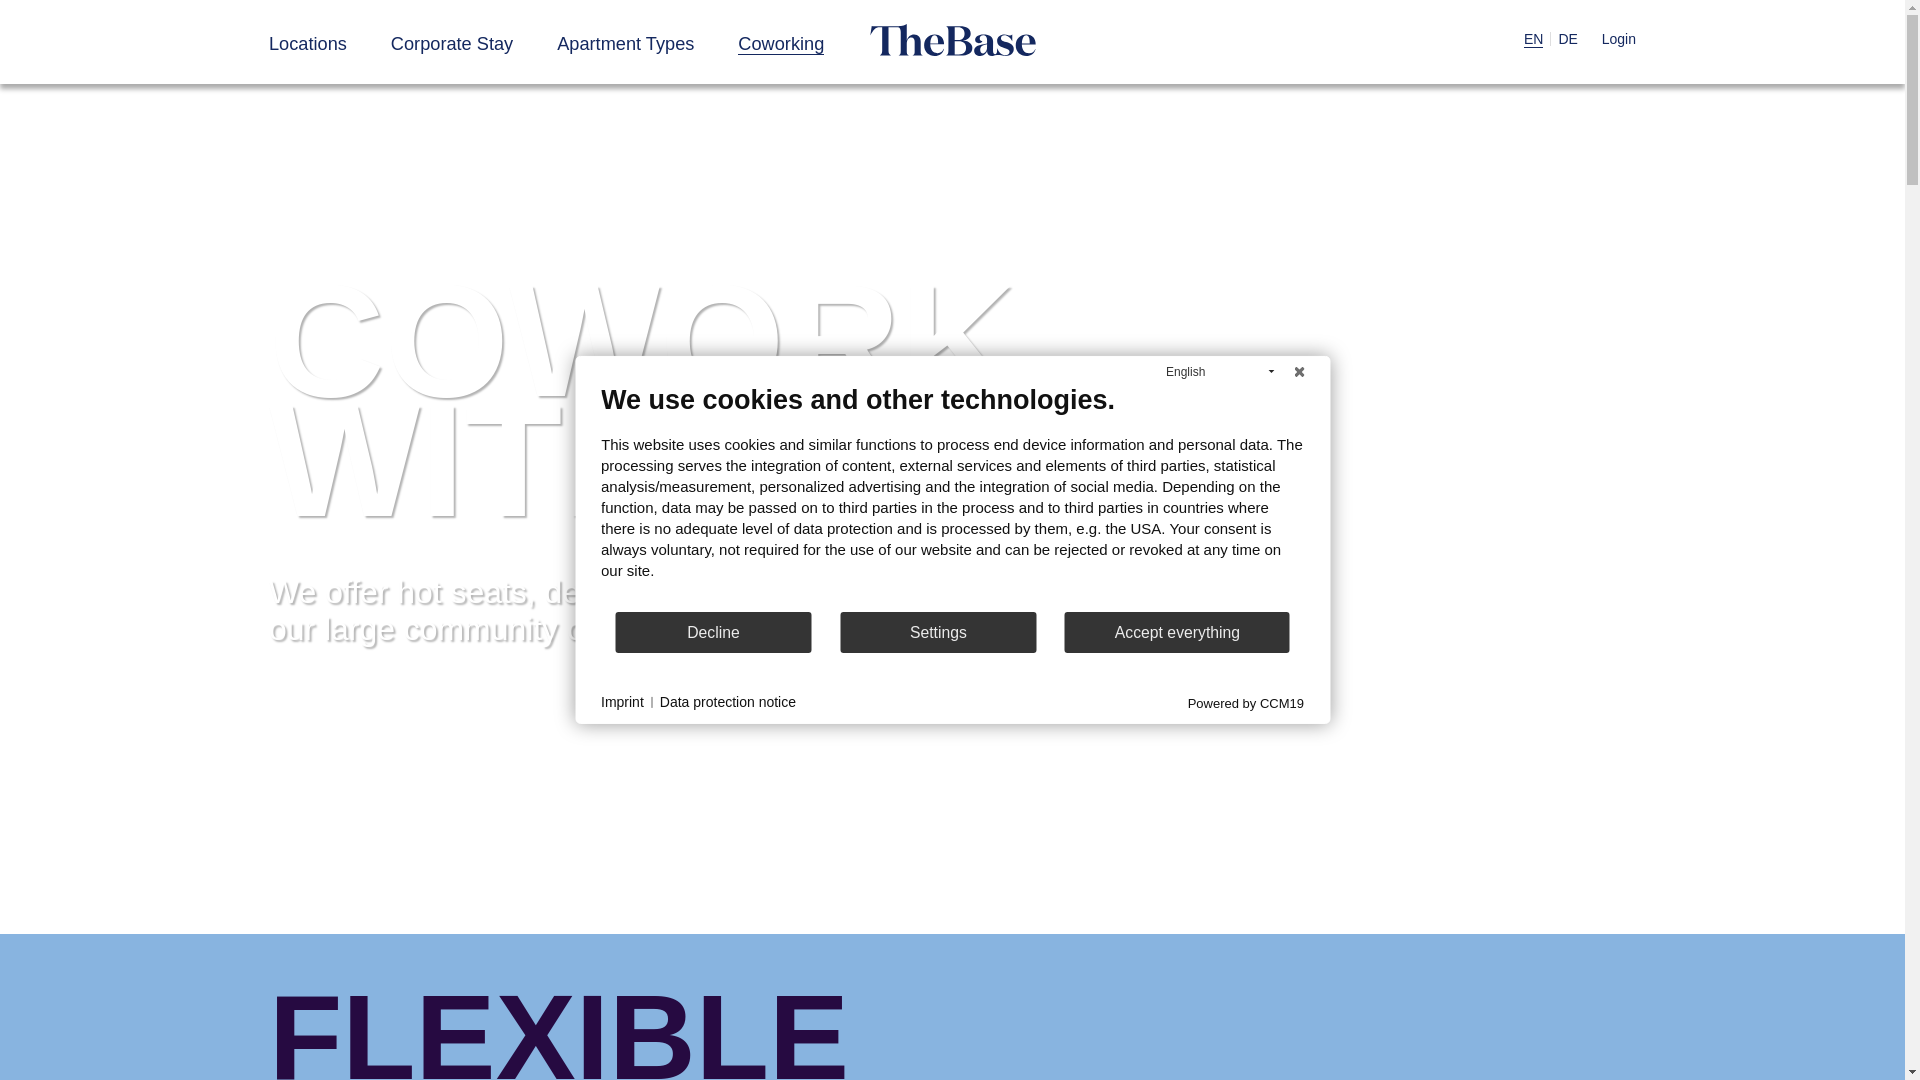 This screenshot has width=1920, height=1080. What do you see at coordinates (452, 44) in the screenshot?
I see `Corporate Stay` at bounding box center [452, 44].